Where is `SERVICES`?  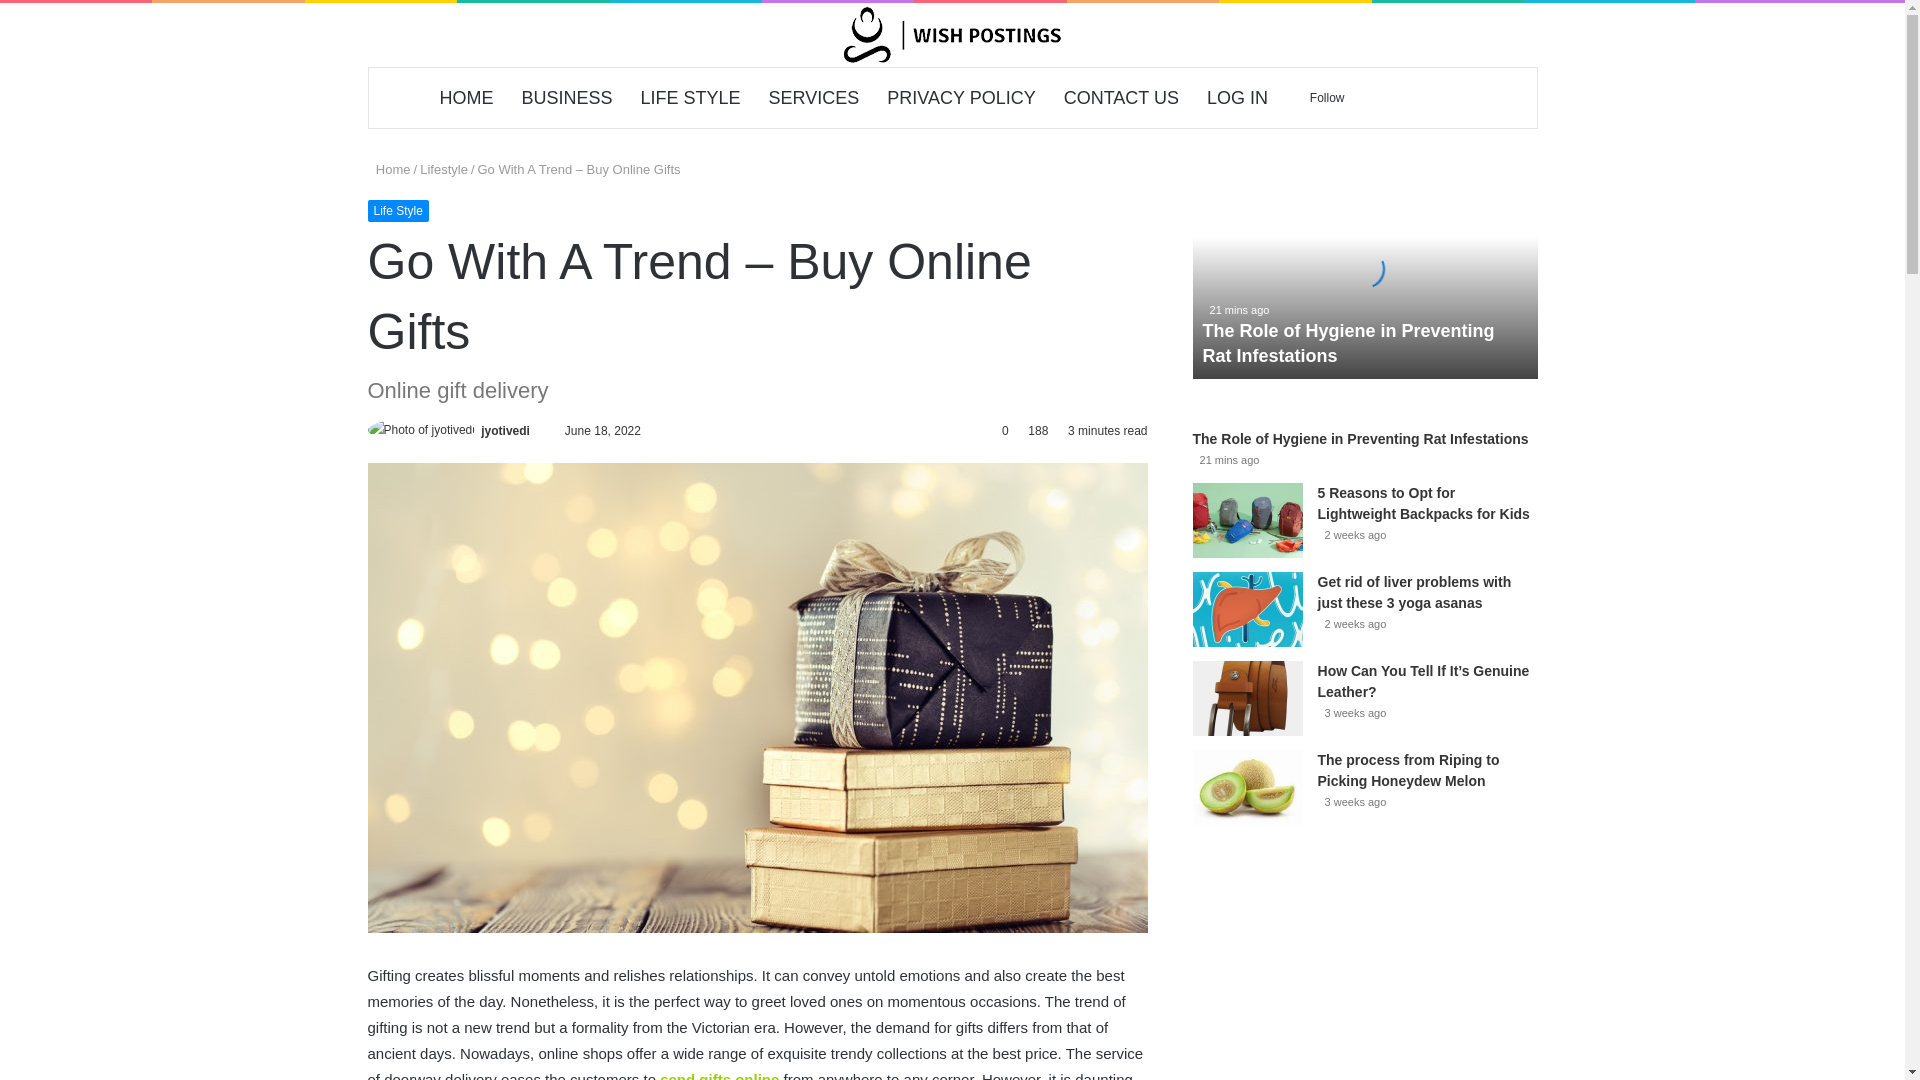 SERVICES is located at coordinates (814, 98).